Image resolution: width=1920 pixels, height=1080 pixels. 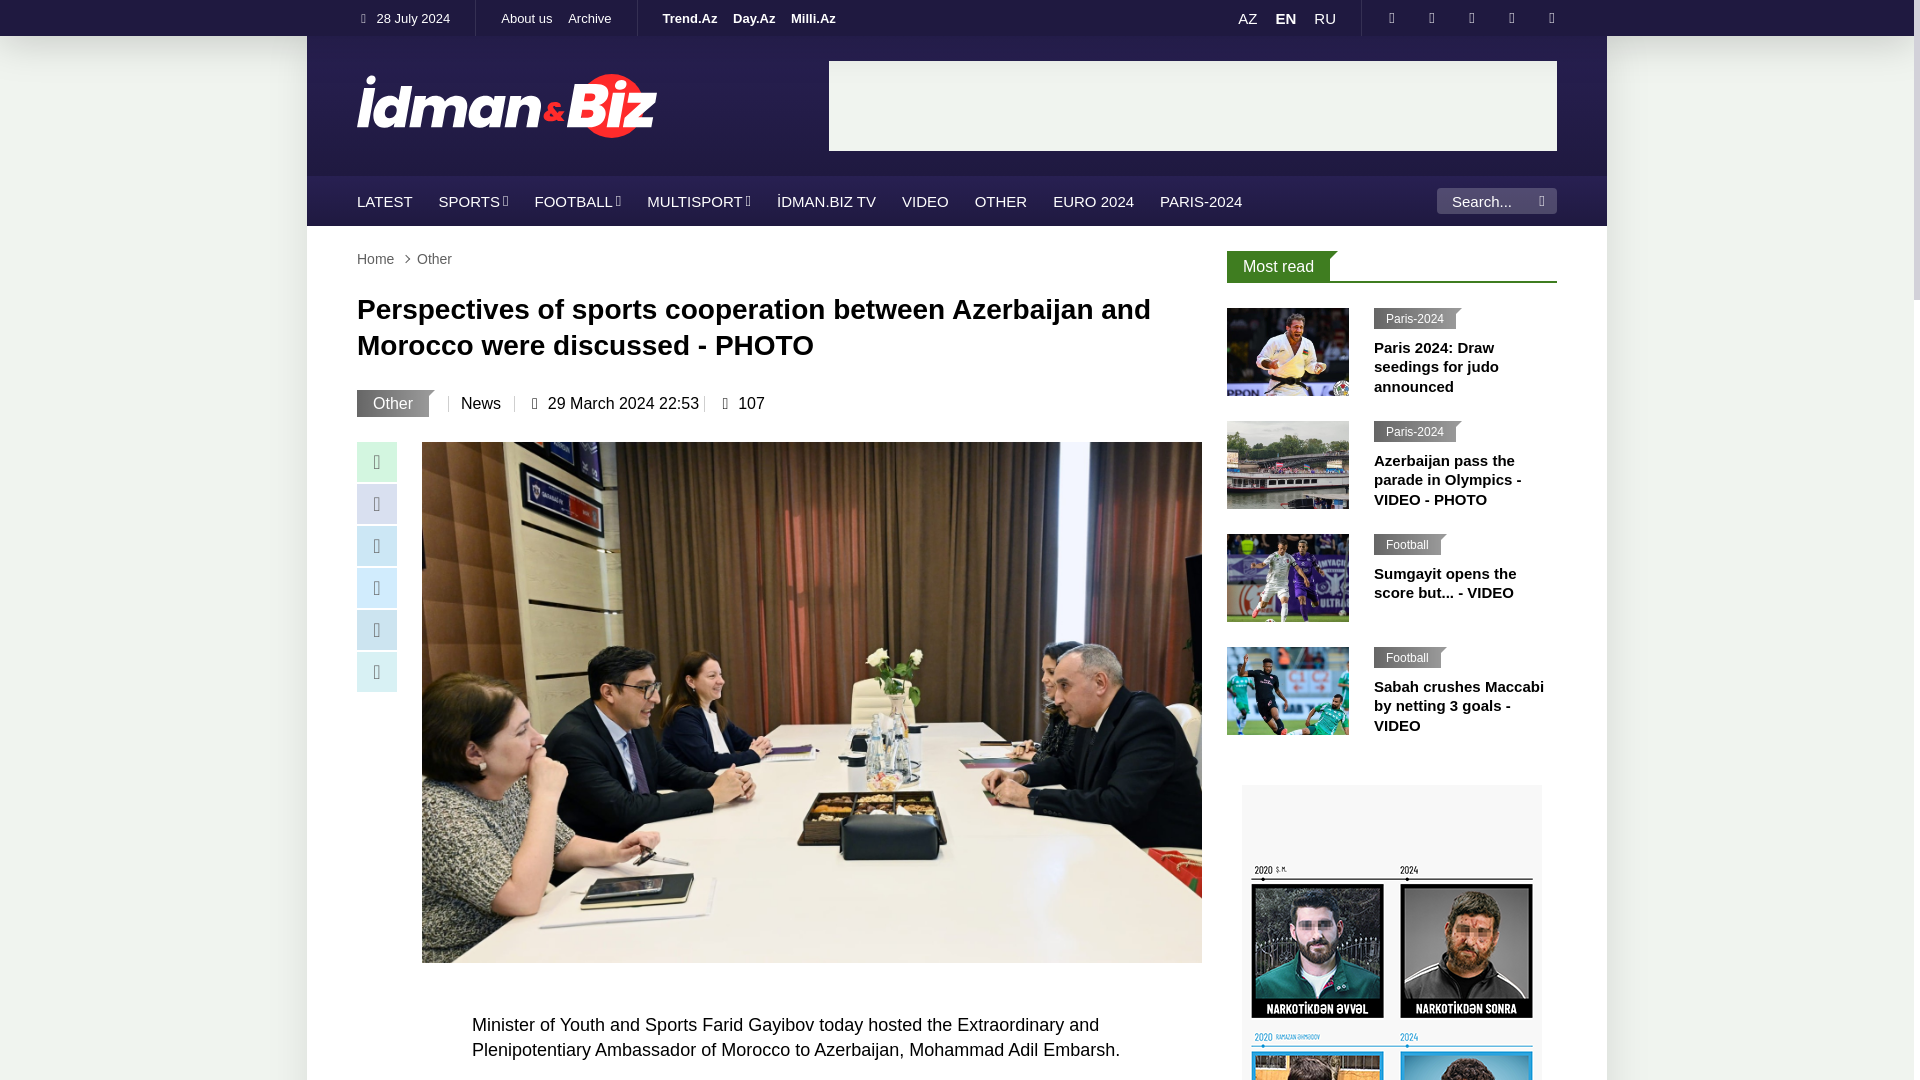 I want to click on Archive, so click(x=589, y=18).